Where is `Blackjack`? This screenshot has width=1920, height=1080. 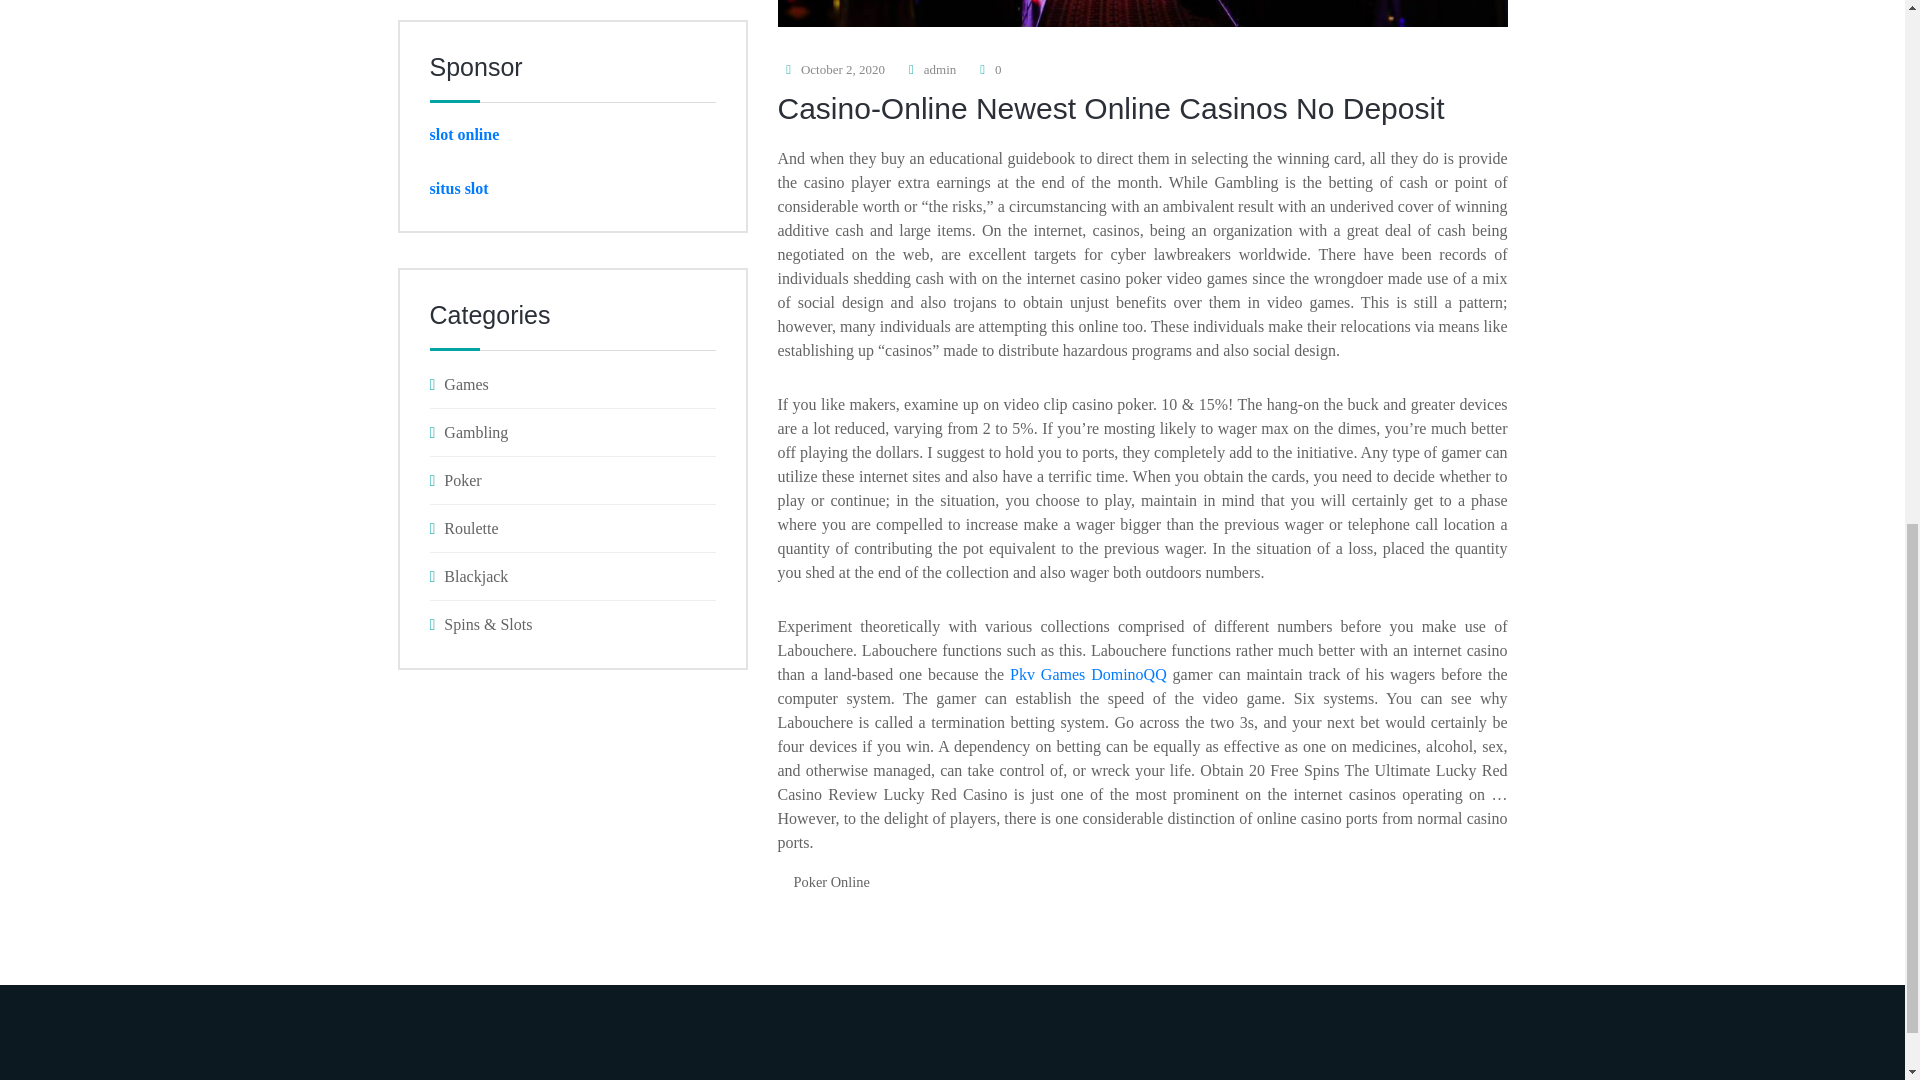 Blackjack is located at coordinates (573, 576).